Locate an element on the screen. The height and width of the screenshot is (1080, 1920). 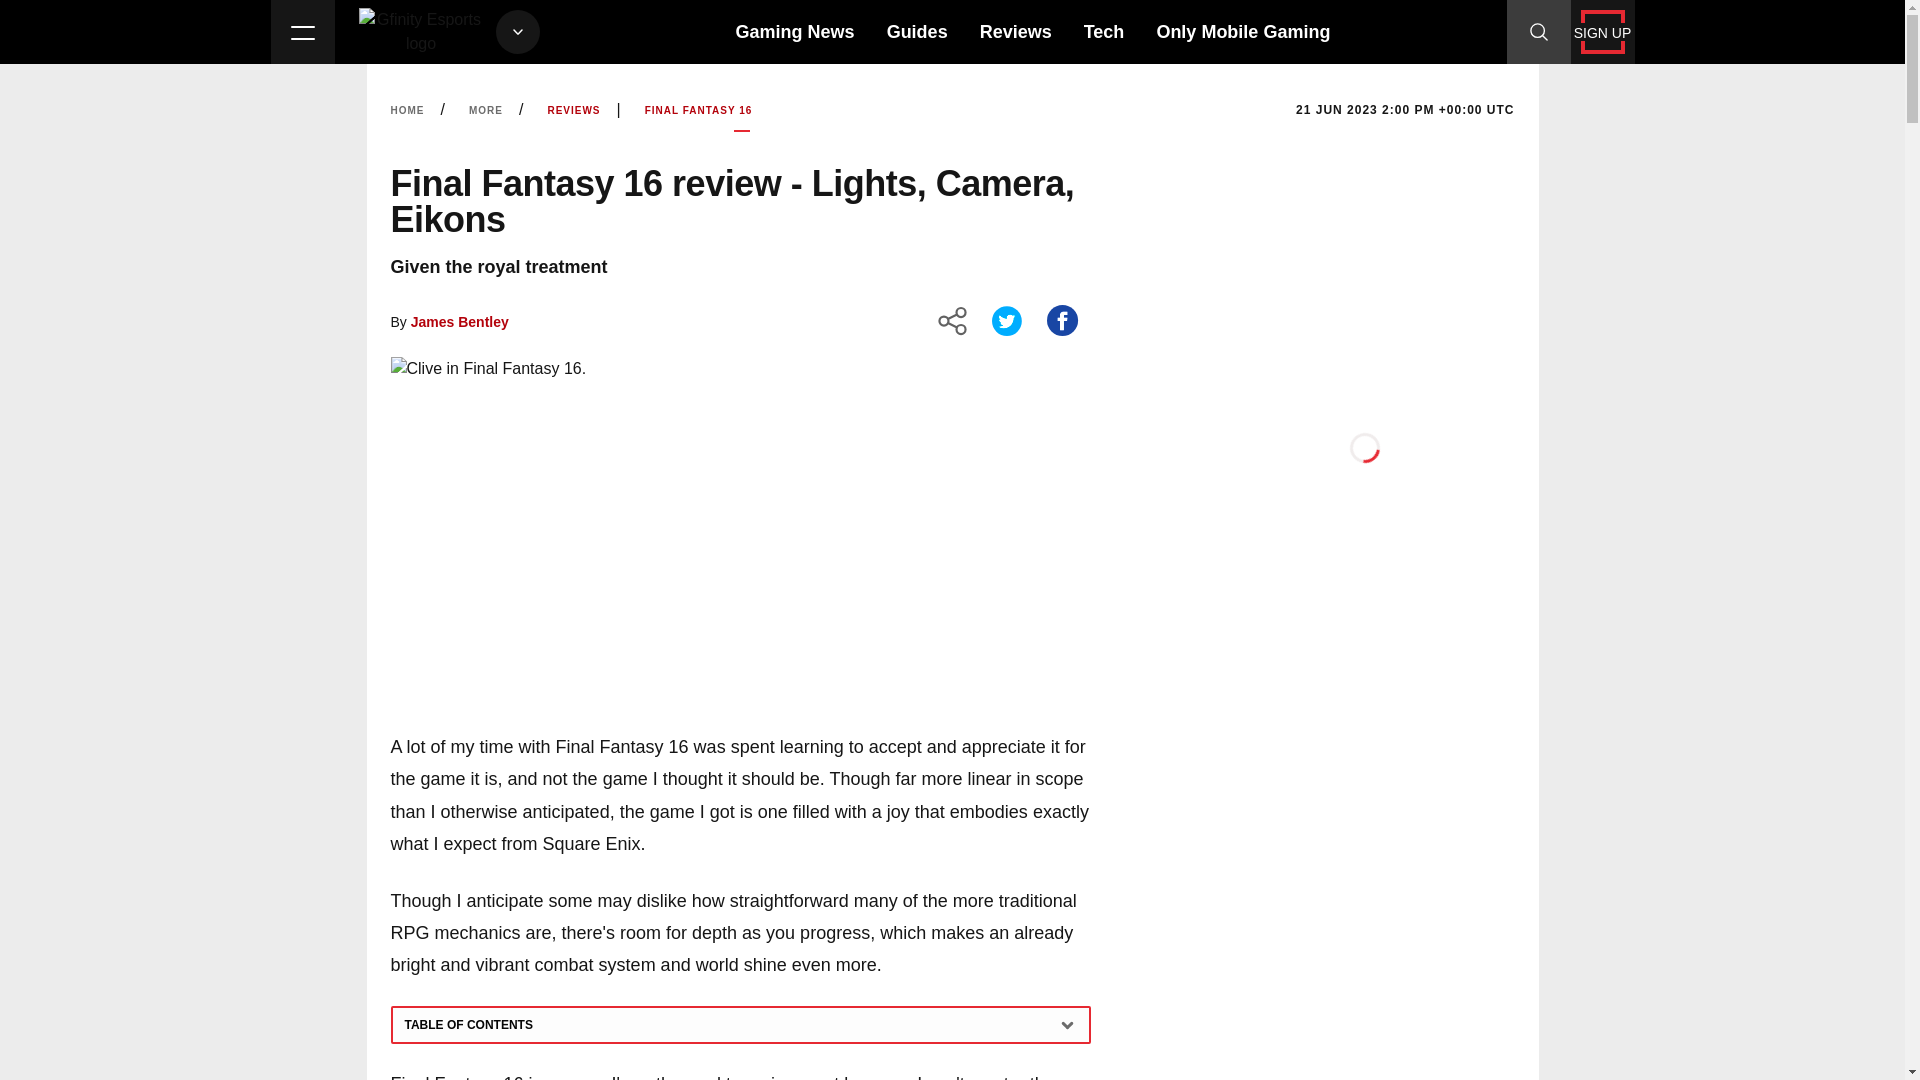
Reviews is located at coordinates (1016, 32).